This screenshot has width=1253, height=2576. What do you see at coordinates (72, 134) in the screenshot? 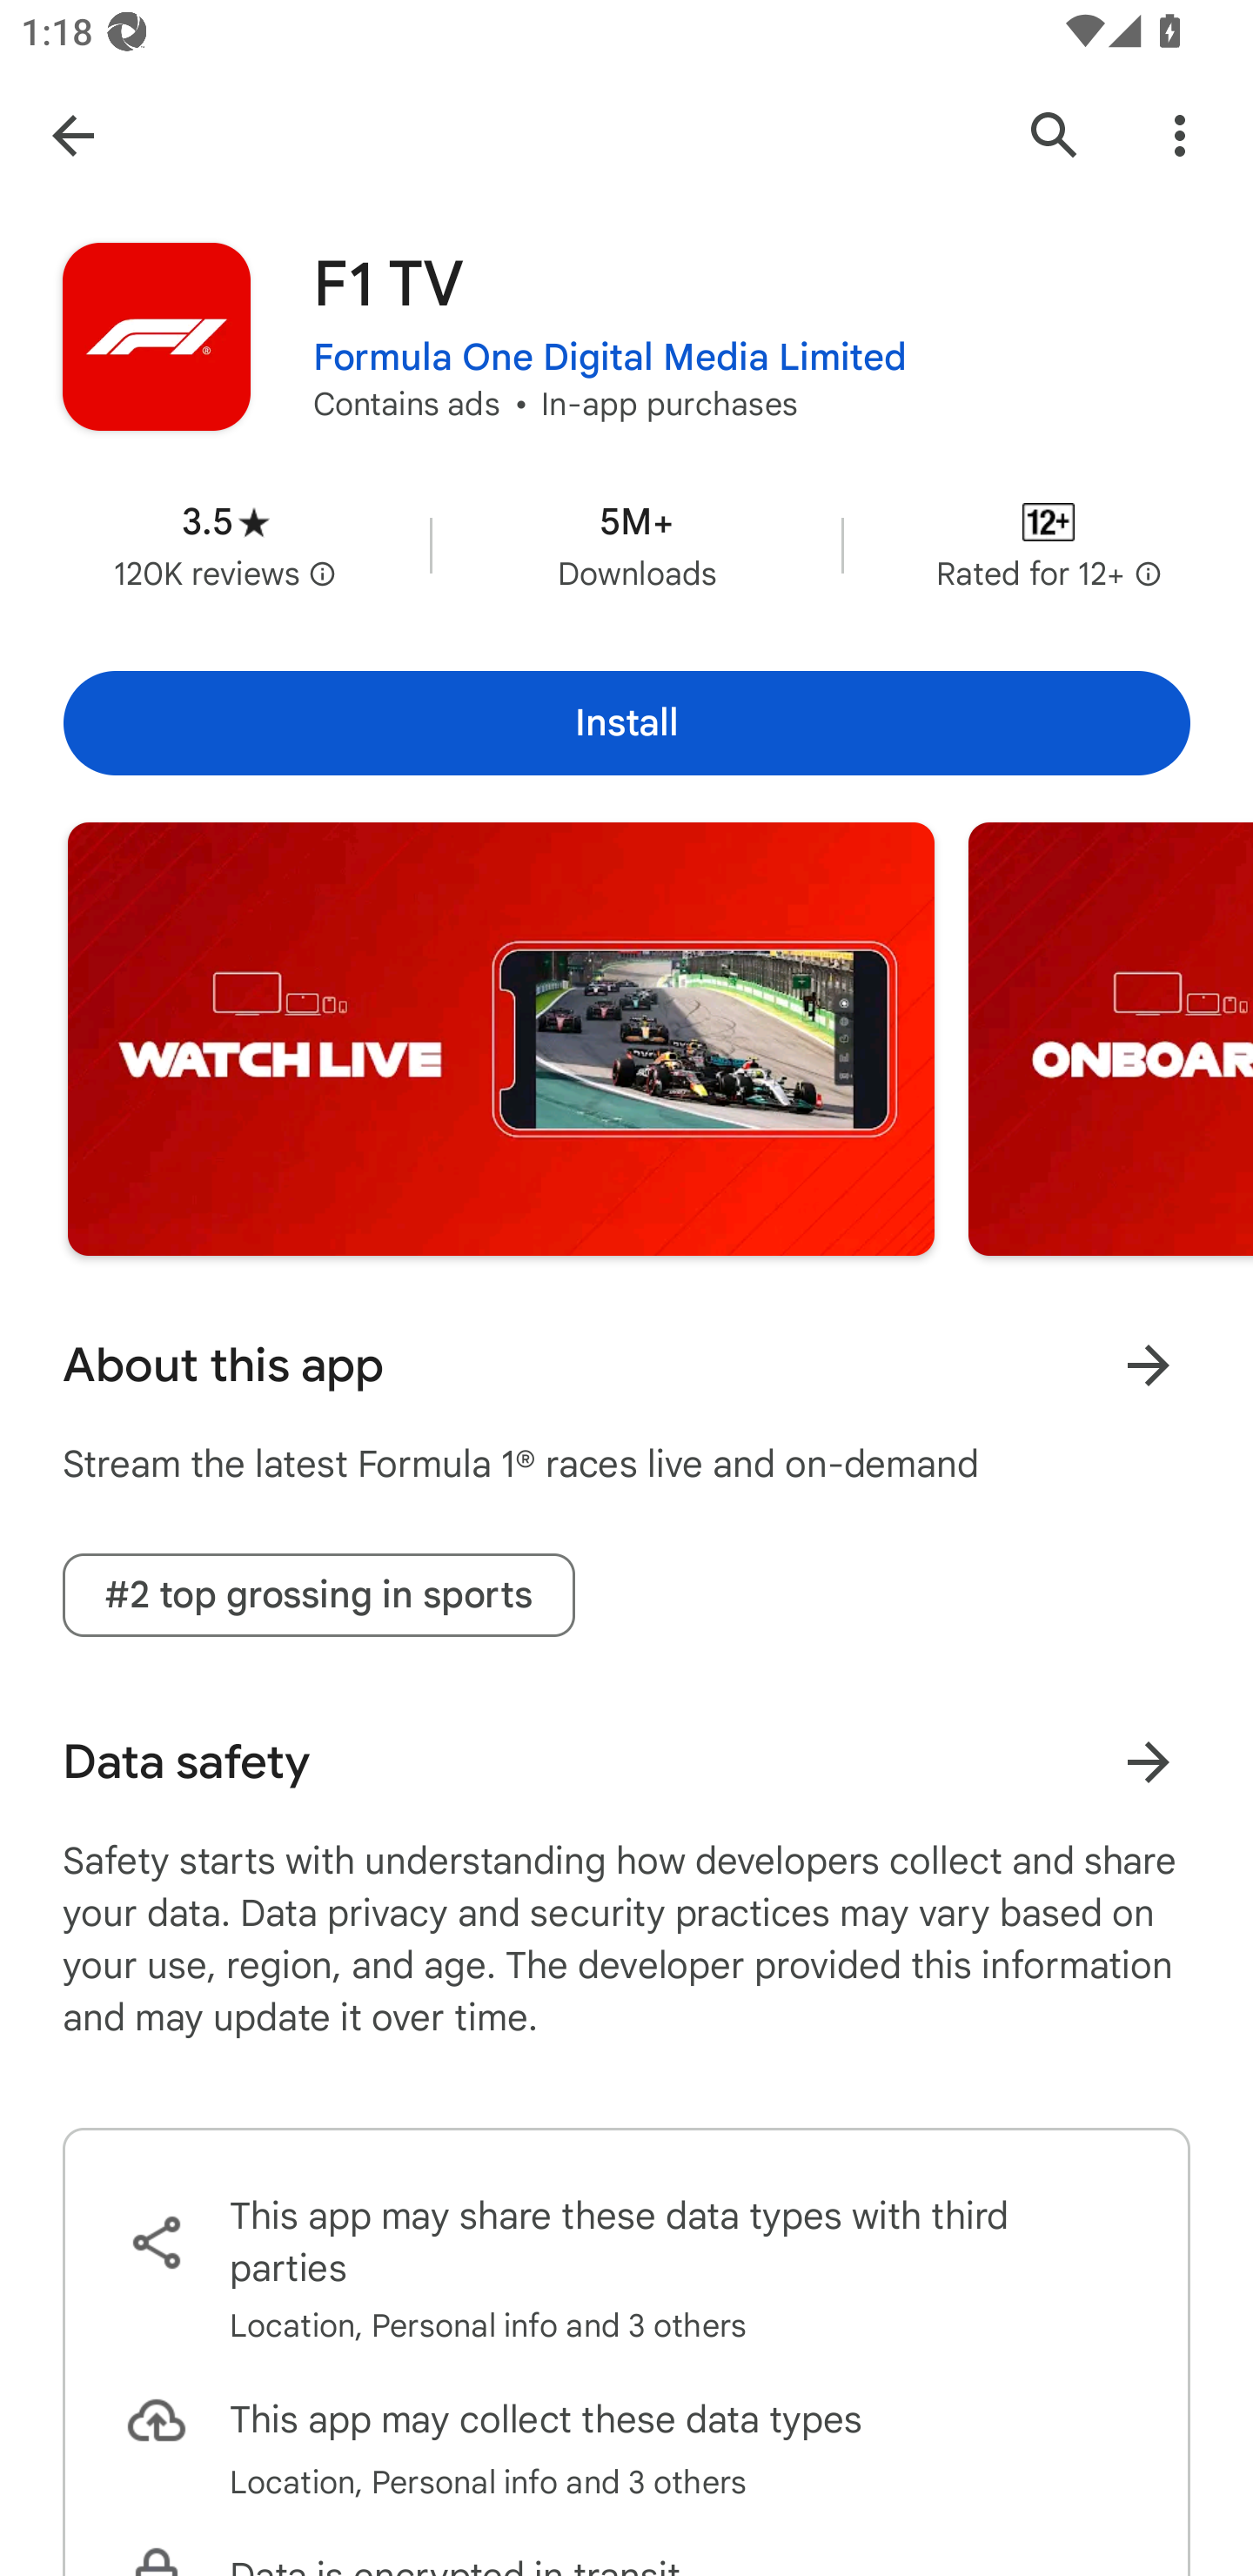
I see `Navigate up` at bounding box center [72, 134].